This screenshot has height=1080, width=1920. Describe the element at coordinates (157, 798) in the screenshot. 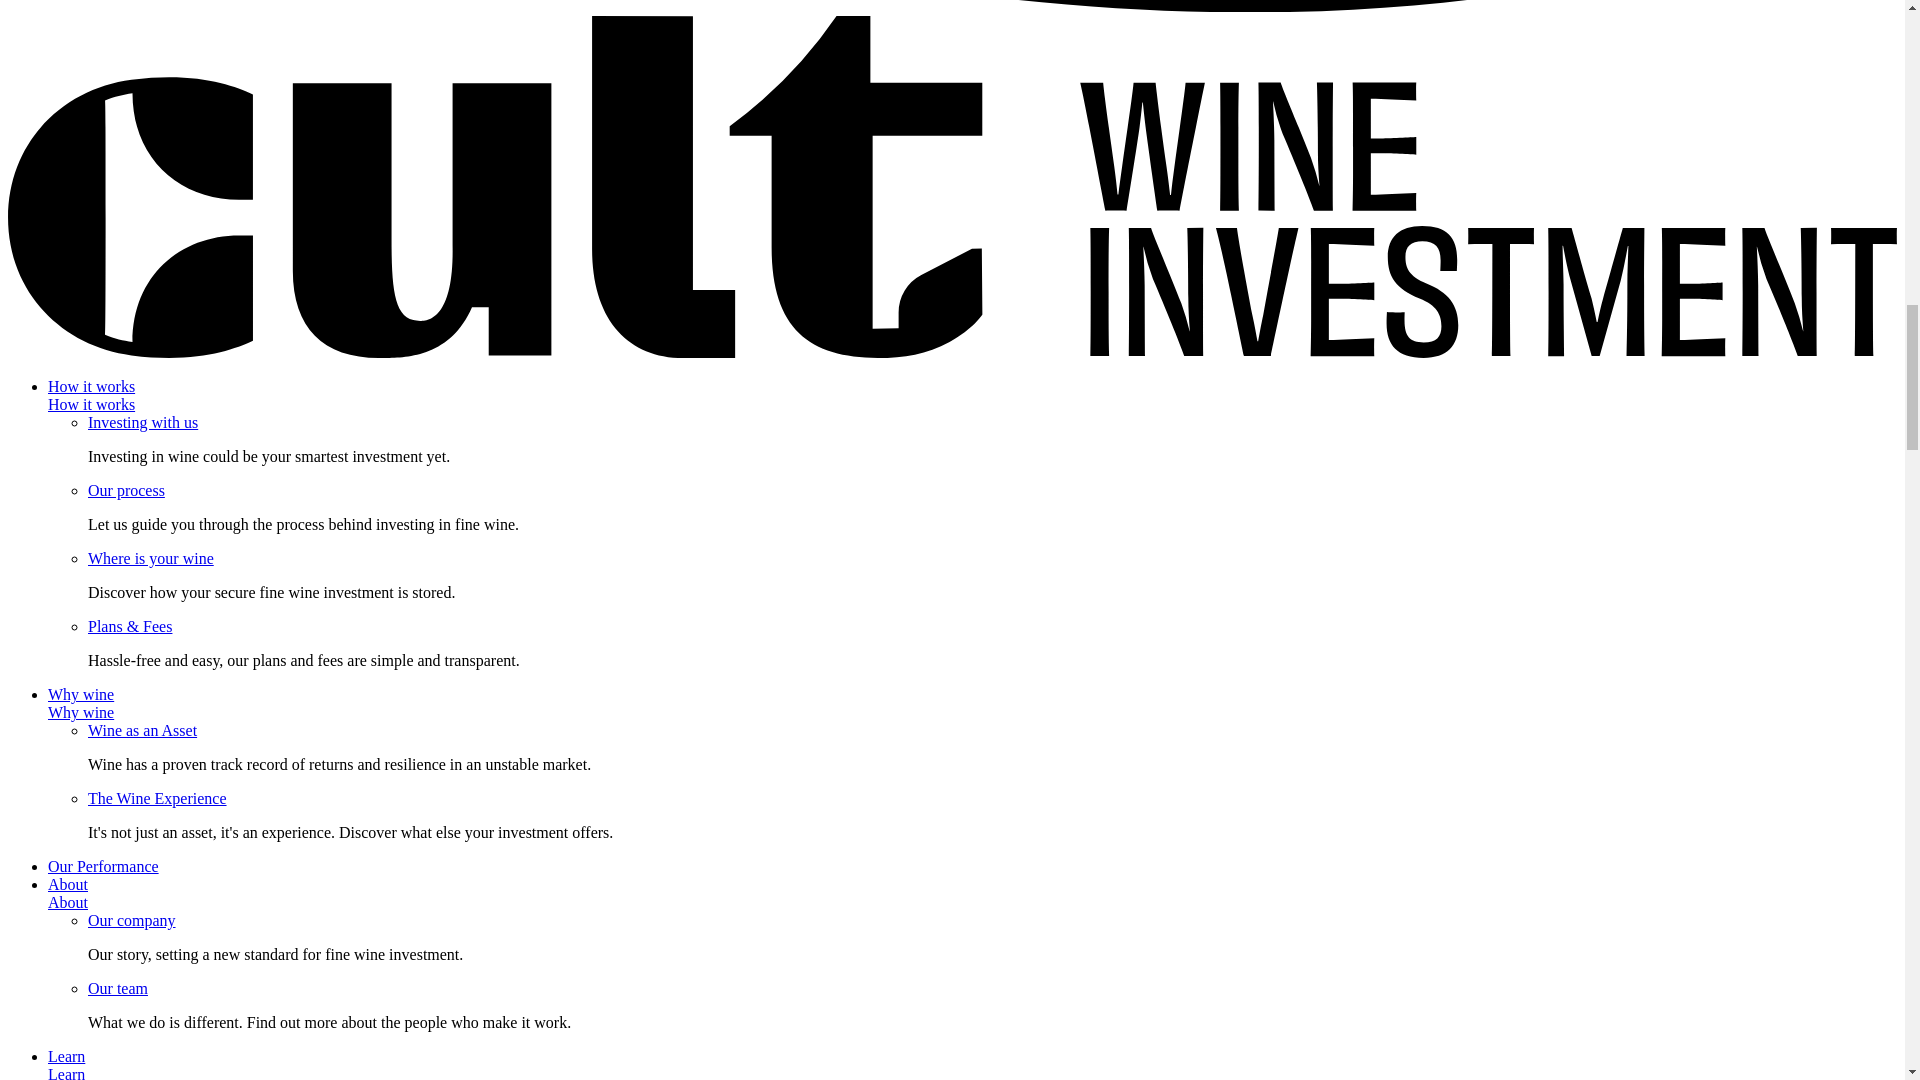

I see `The Wine Experience` at that location.